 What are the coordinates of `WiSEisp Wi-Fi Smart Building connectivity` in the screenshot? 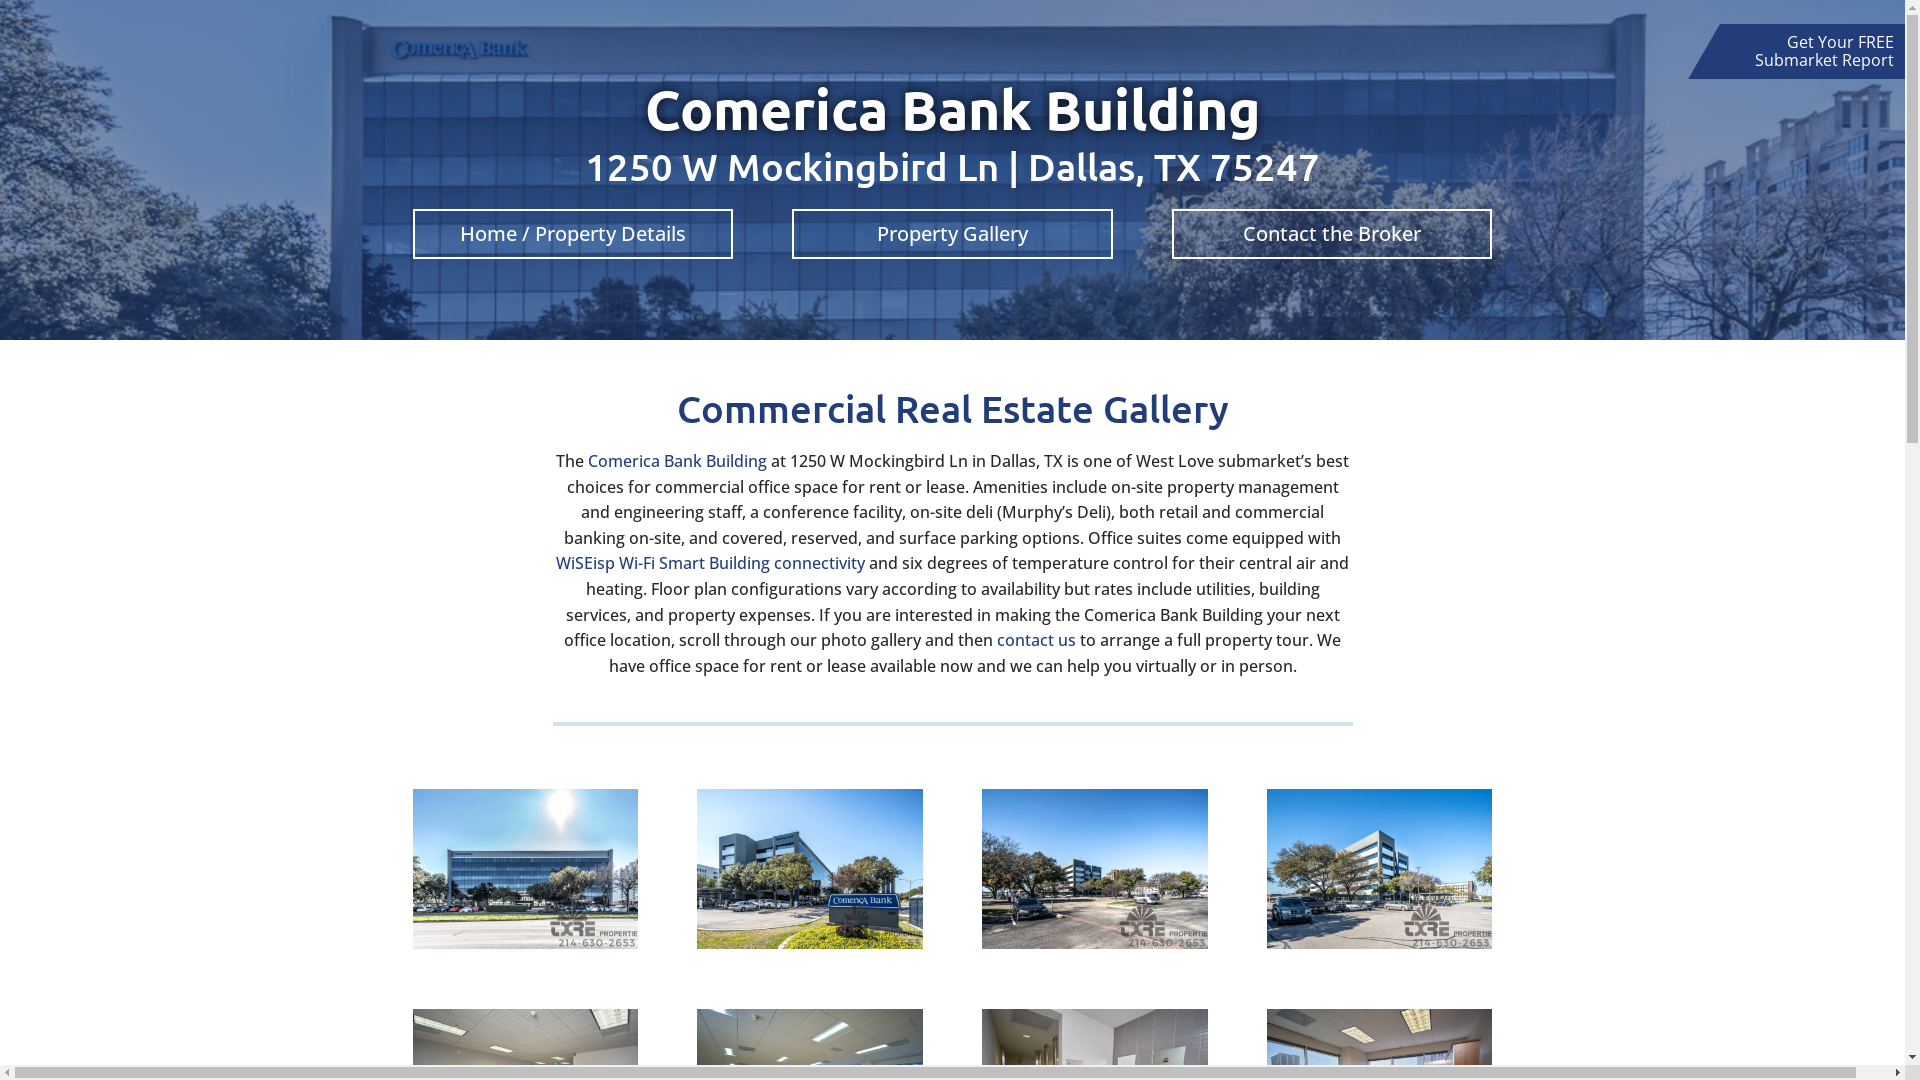 It's located at (710, 563).